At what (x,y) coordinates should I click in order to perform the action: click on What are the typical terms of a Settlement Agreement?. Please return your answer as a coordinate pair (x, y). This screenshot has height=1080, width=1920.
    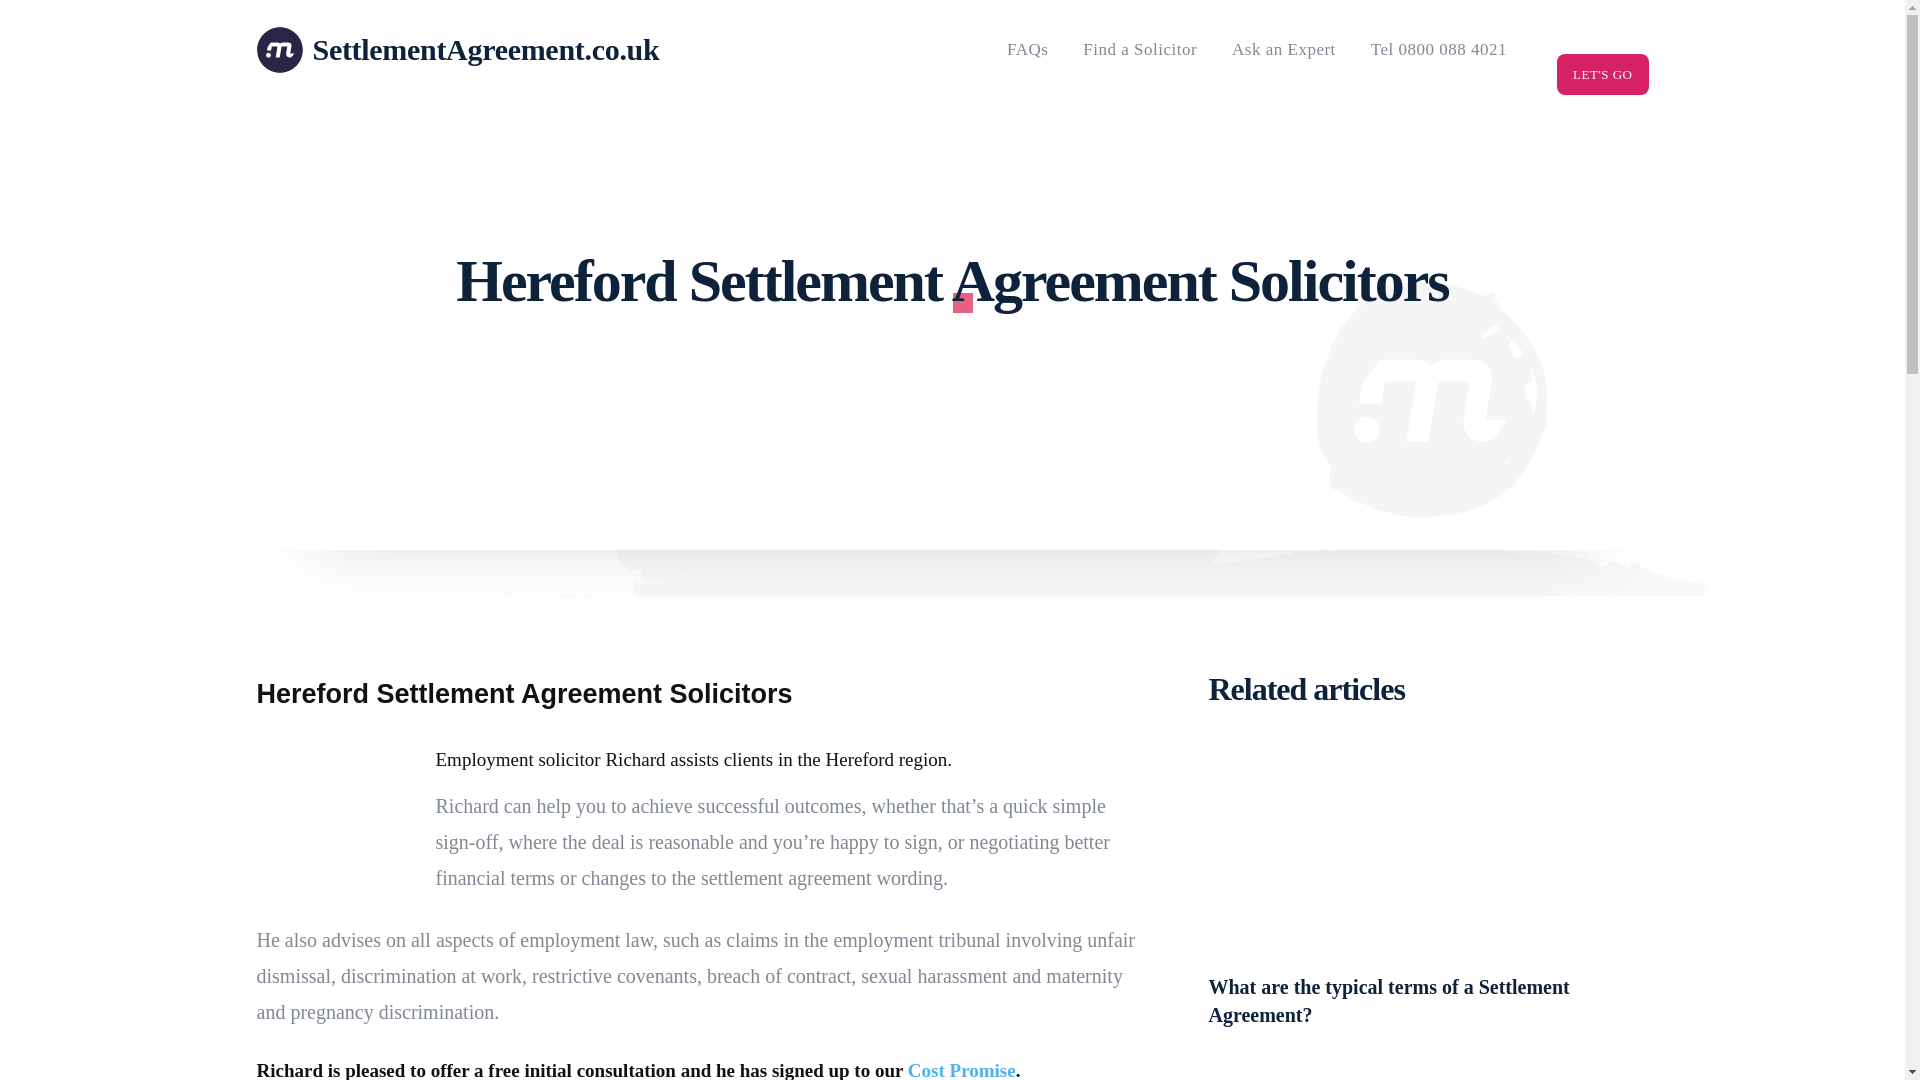
    Looking at the image, I should click on (1388, 1001).